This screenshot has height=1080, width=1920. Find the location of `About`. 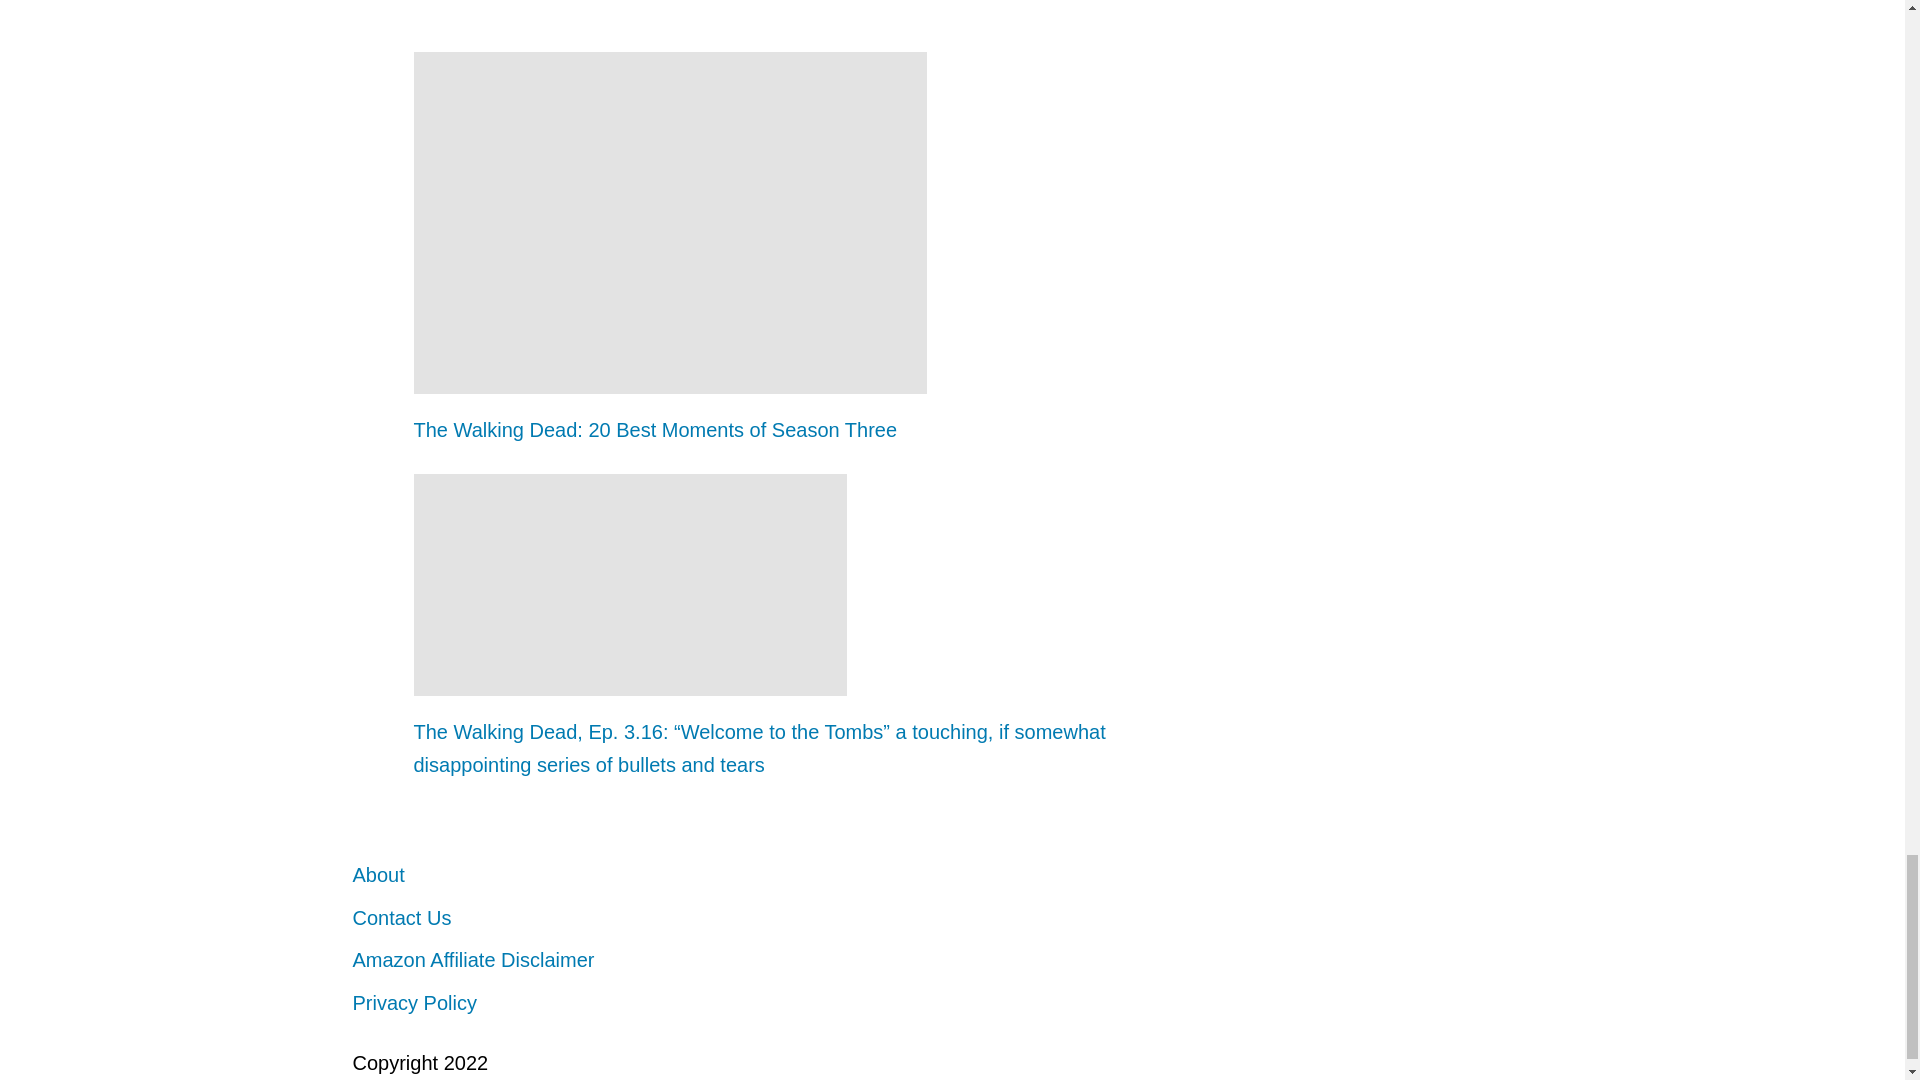

About is located at coordinates (377, 874).